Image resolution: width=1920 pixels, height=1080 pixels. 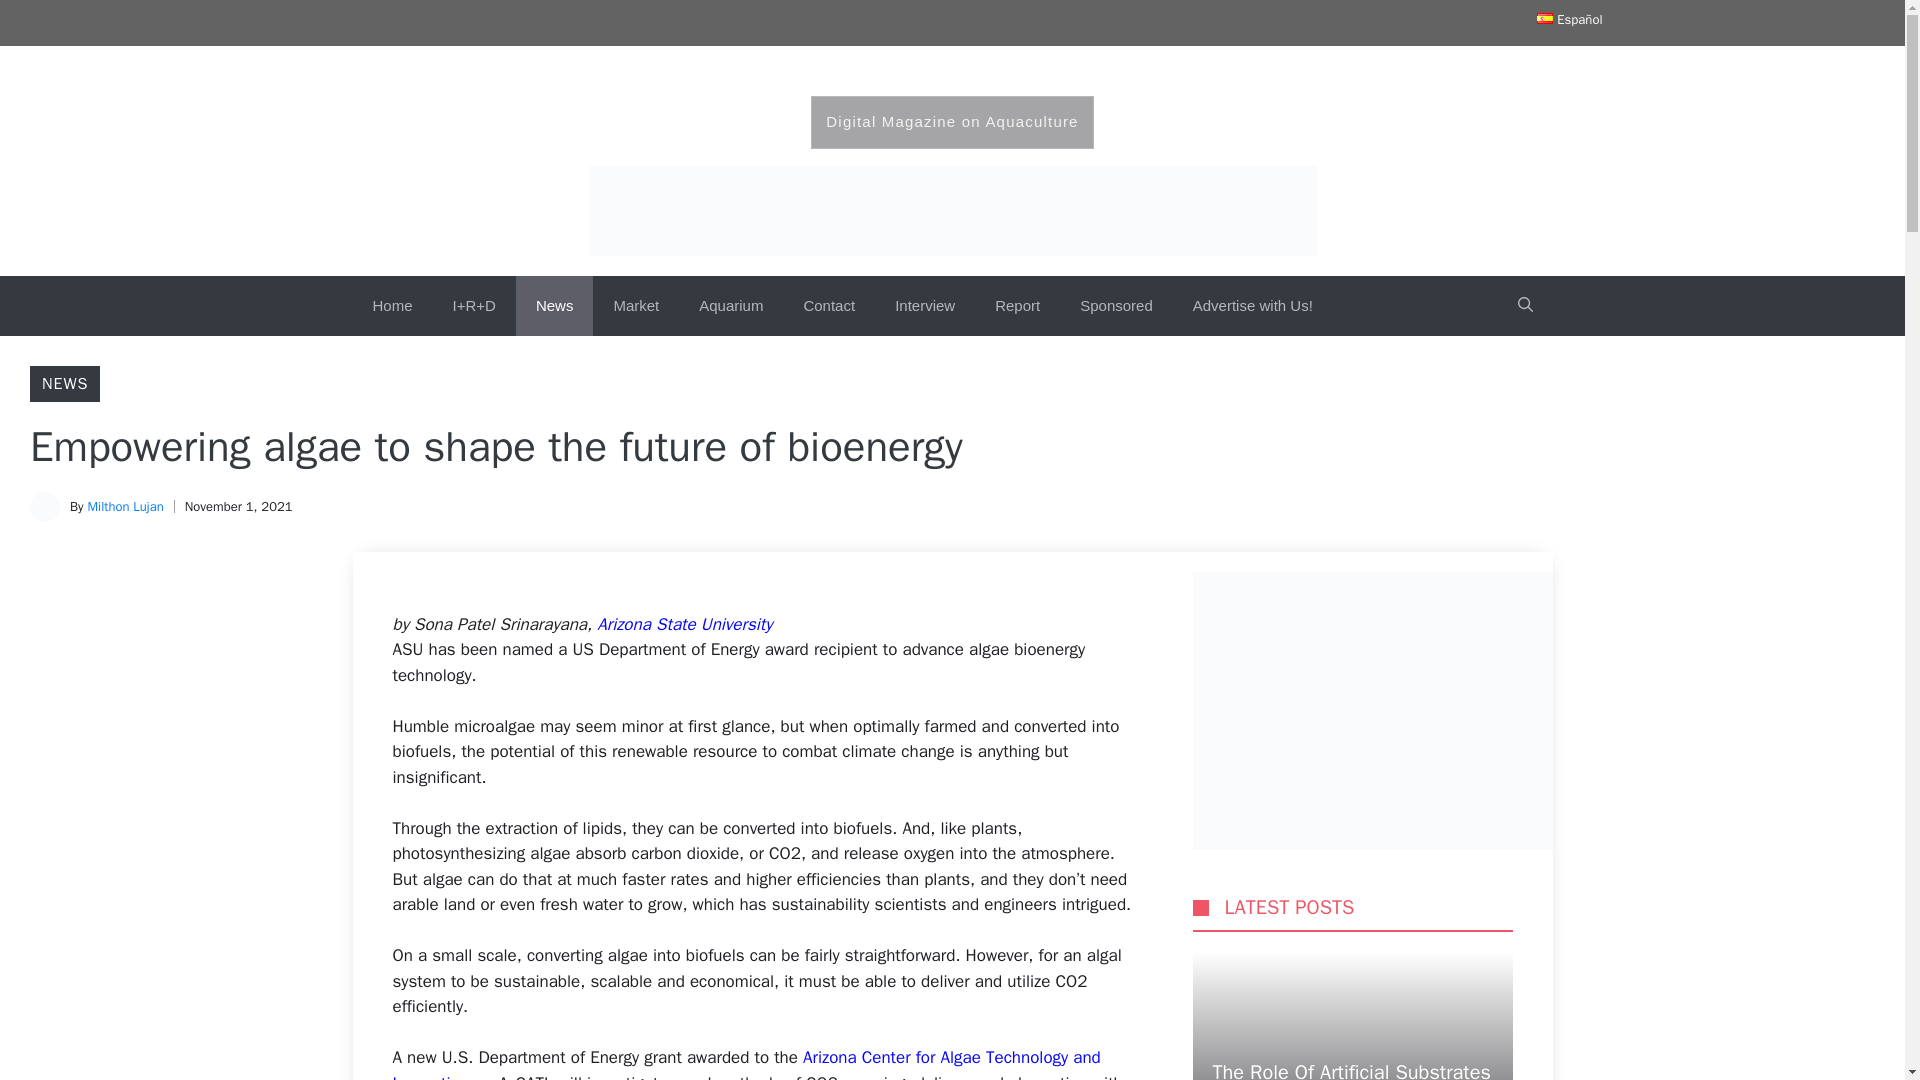 I want to click on Report, so click(x=1017, y=306).